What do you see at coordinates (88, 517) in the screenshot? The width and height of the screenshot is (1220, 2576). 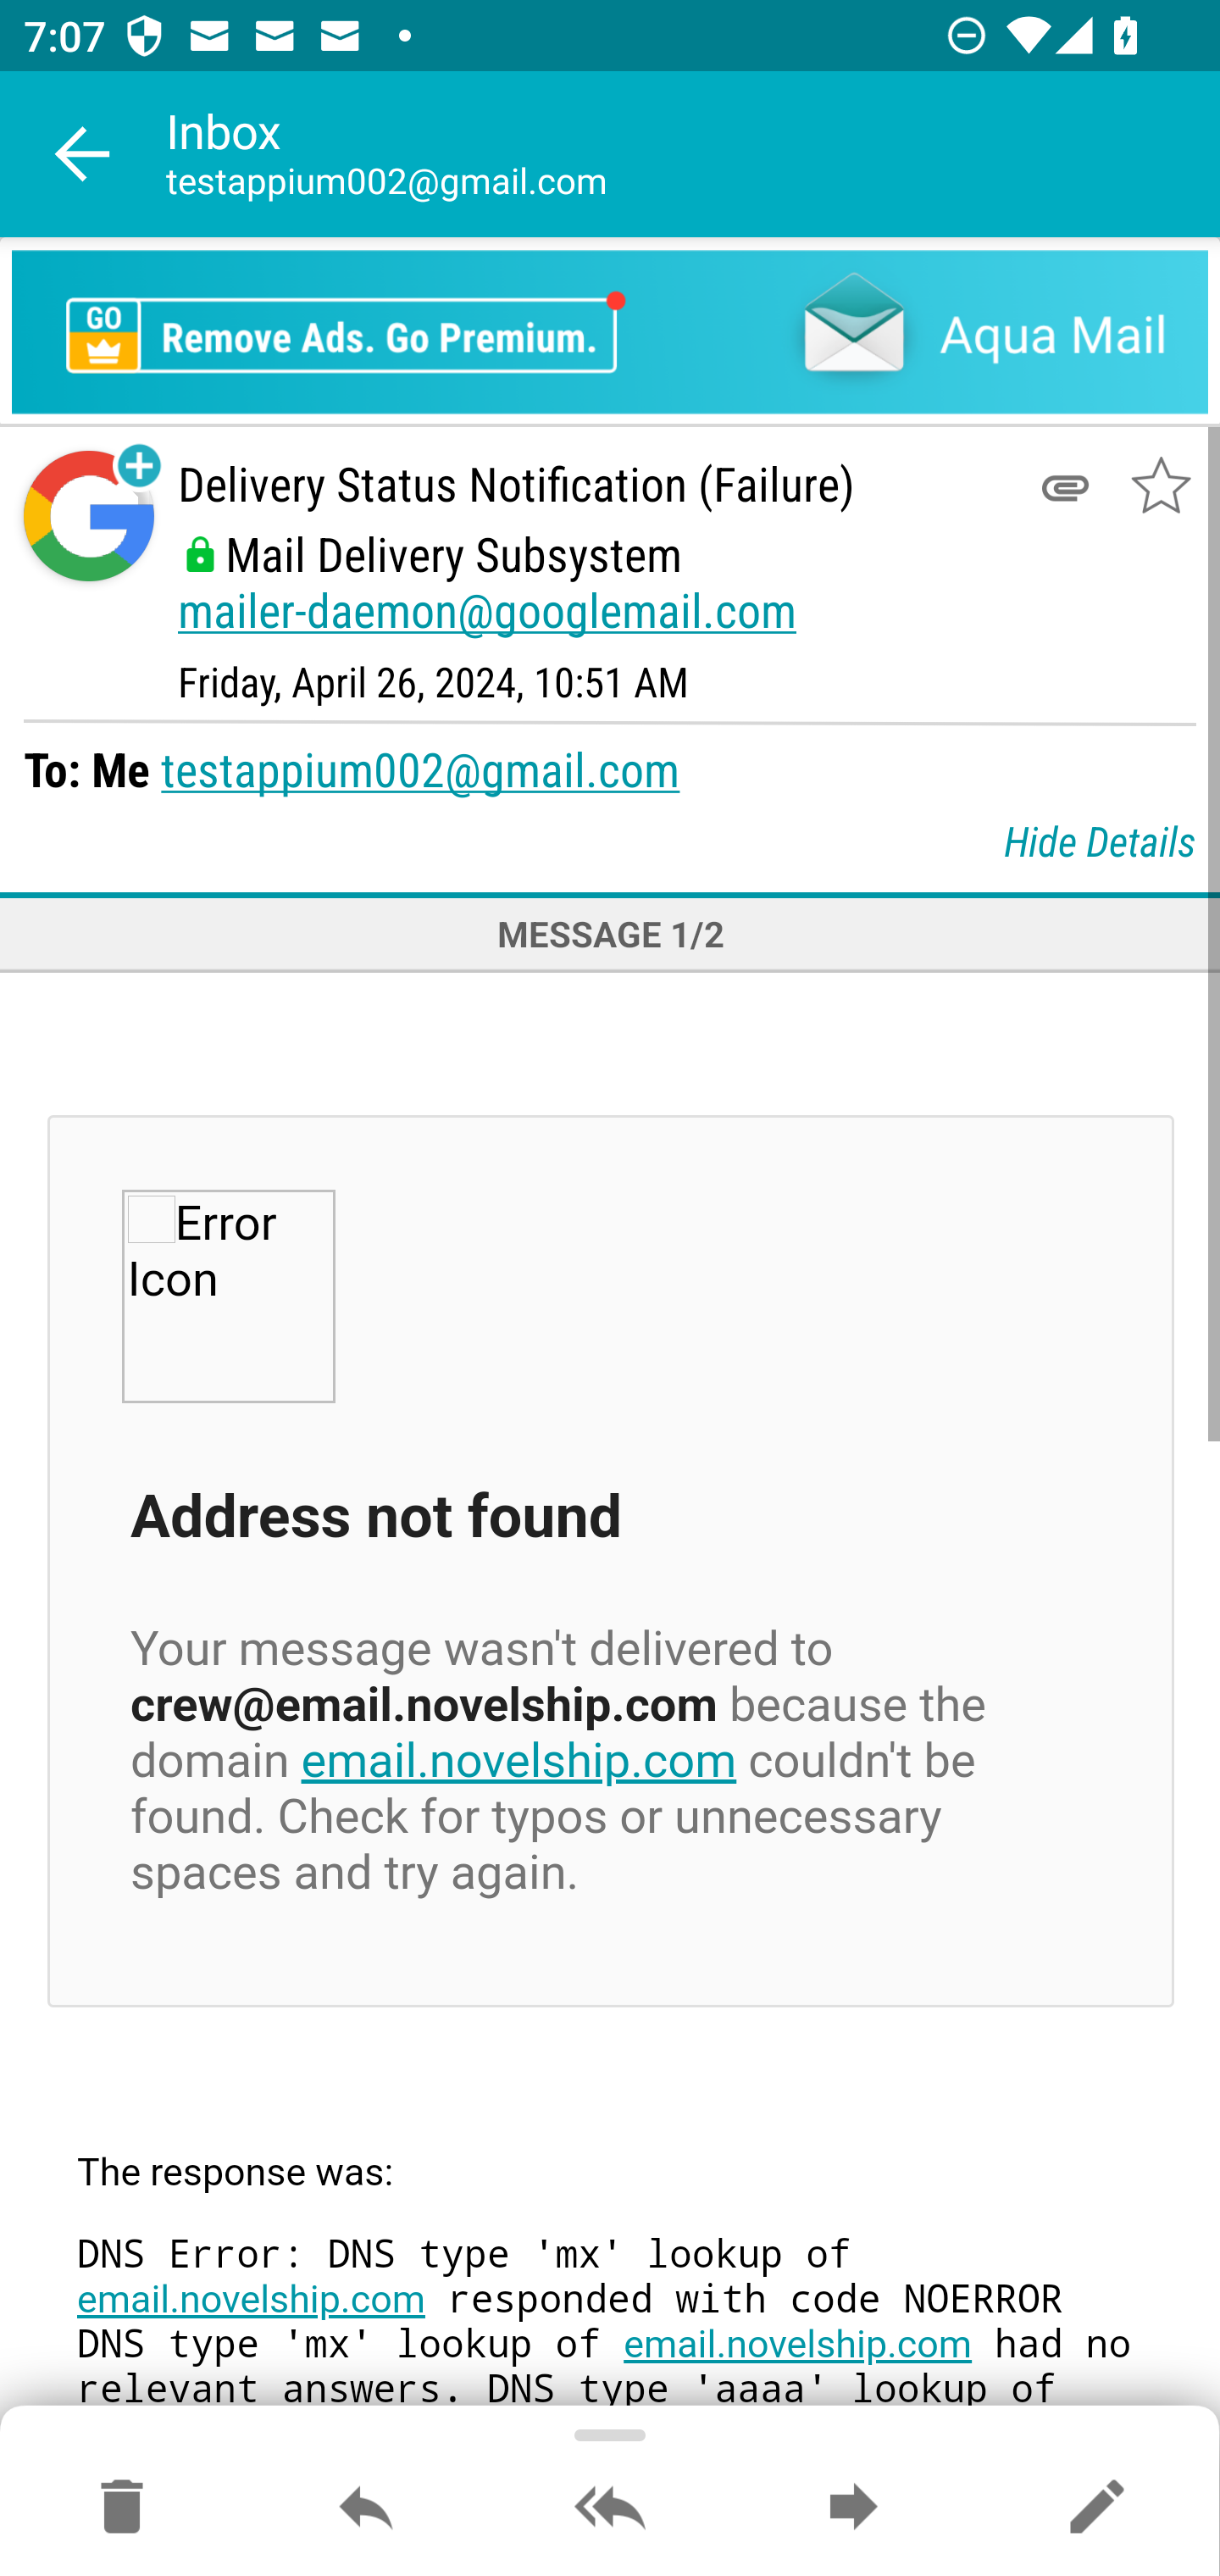 I see `Sender contact button` at bounding box center [88, 517].